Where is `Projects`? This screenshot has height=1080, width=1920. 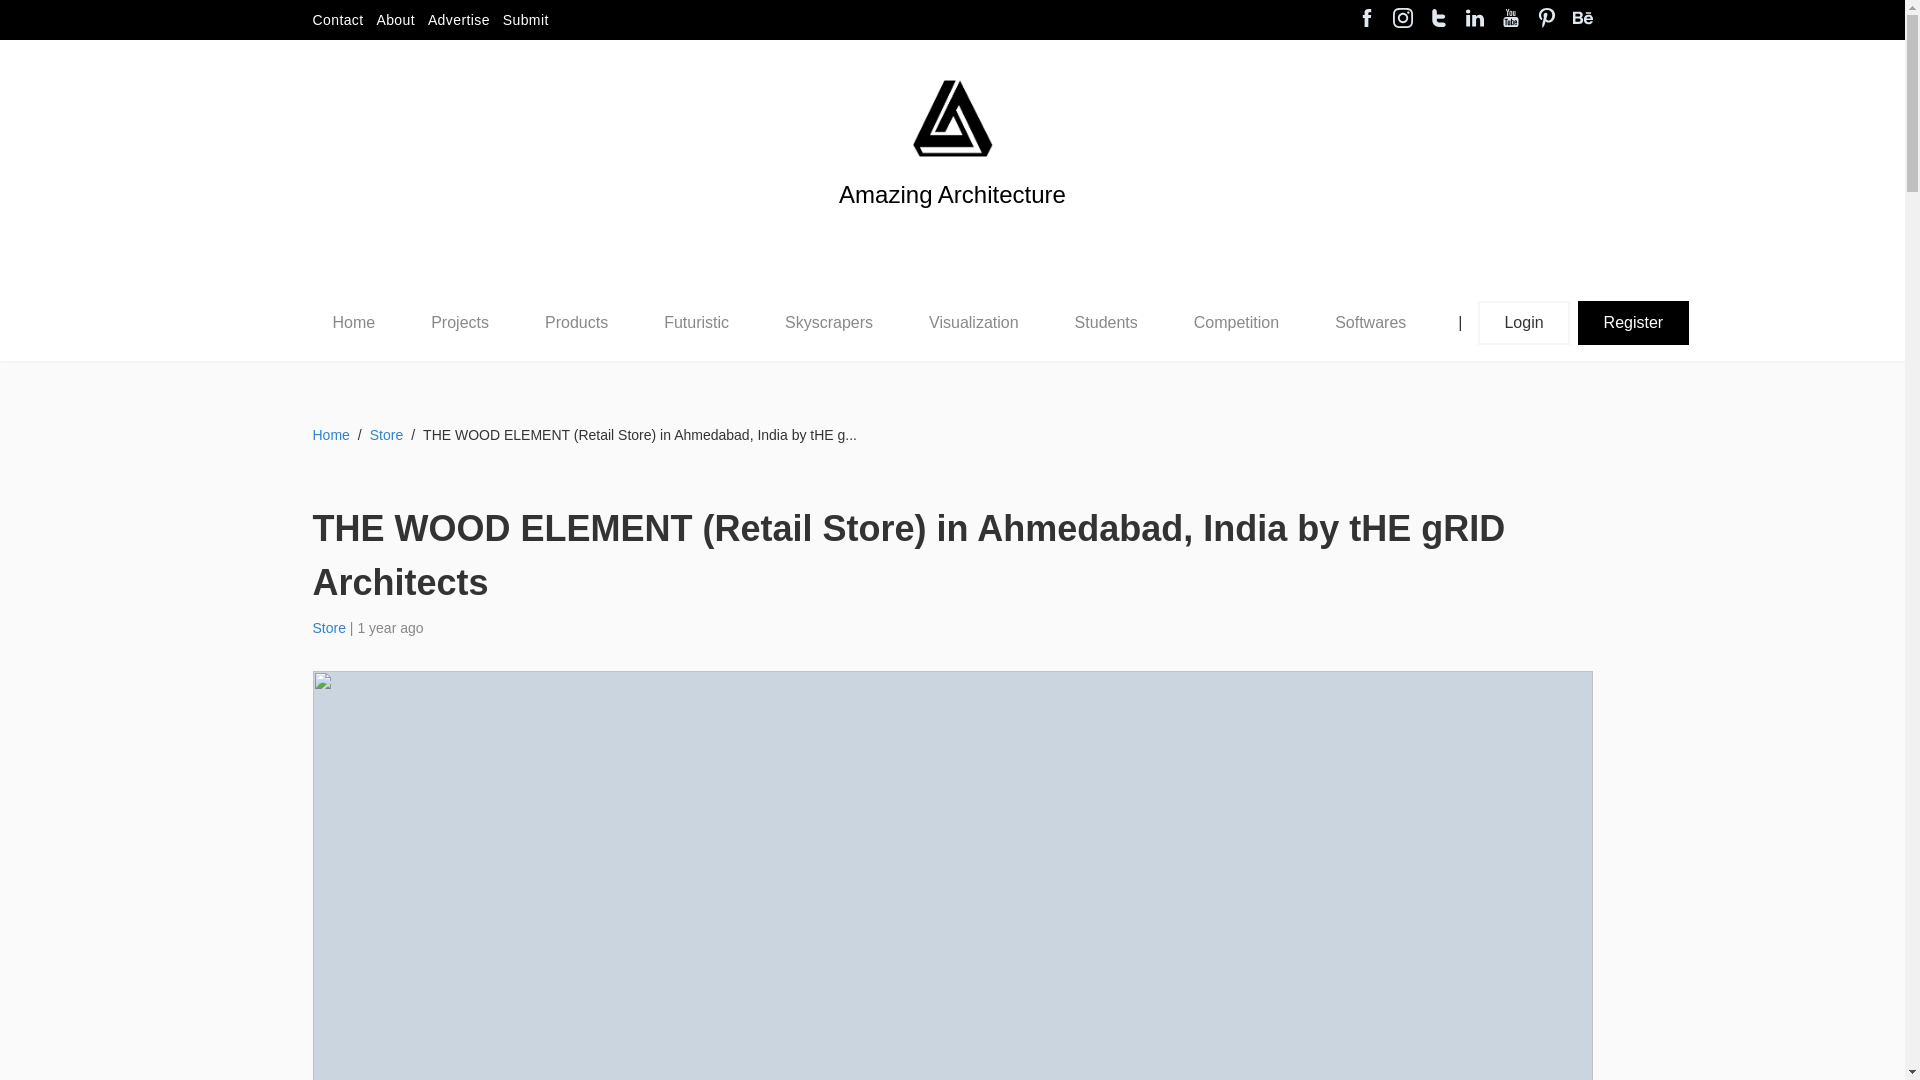 Projects is located at coordinates (460, 322).